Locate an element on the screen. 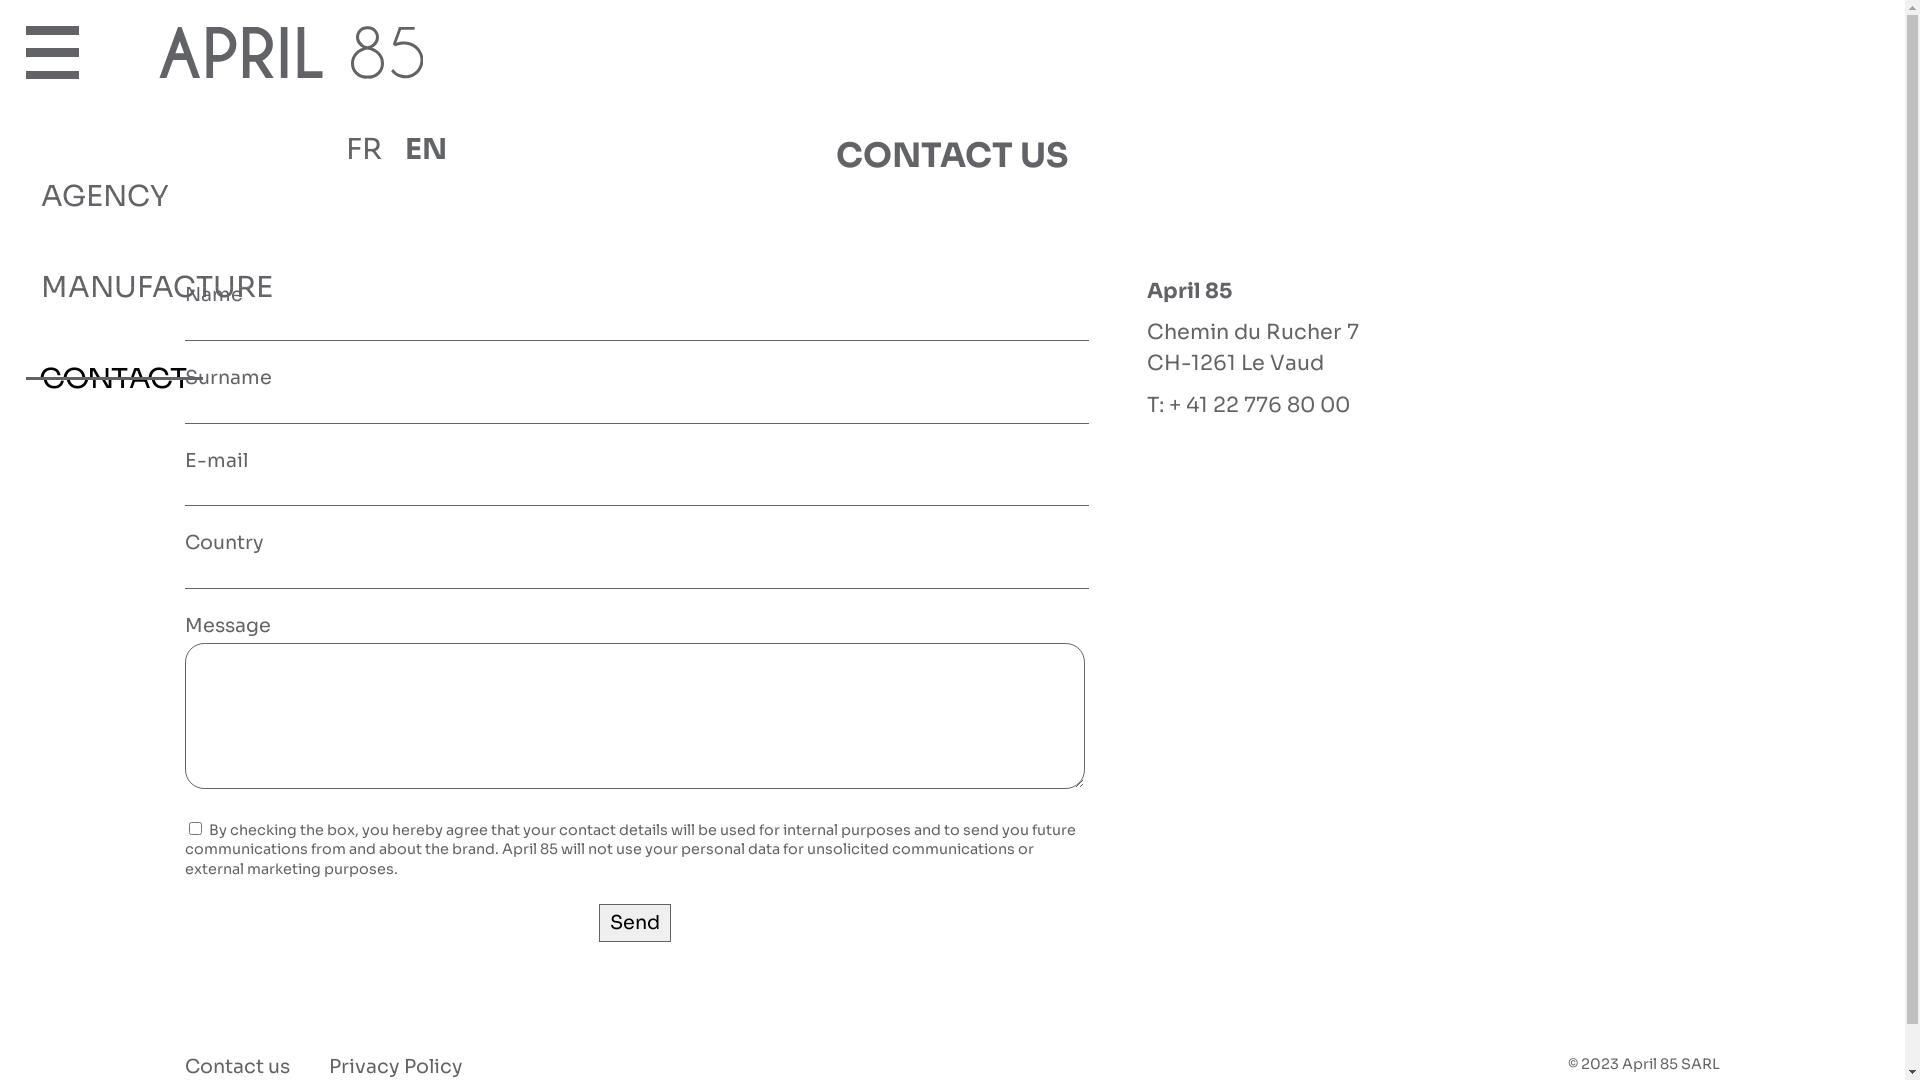 This screenshot has width=1920, height=1080. CONTACT is located at coordinates (114, 394).